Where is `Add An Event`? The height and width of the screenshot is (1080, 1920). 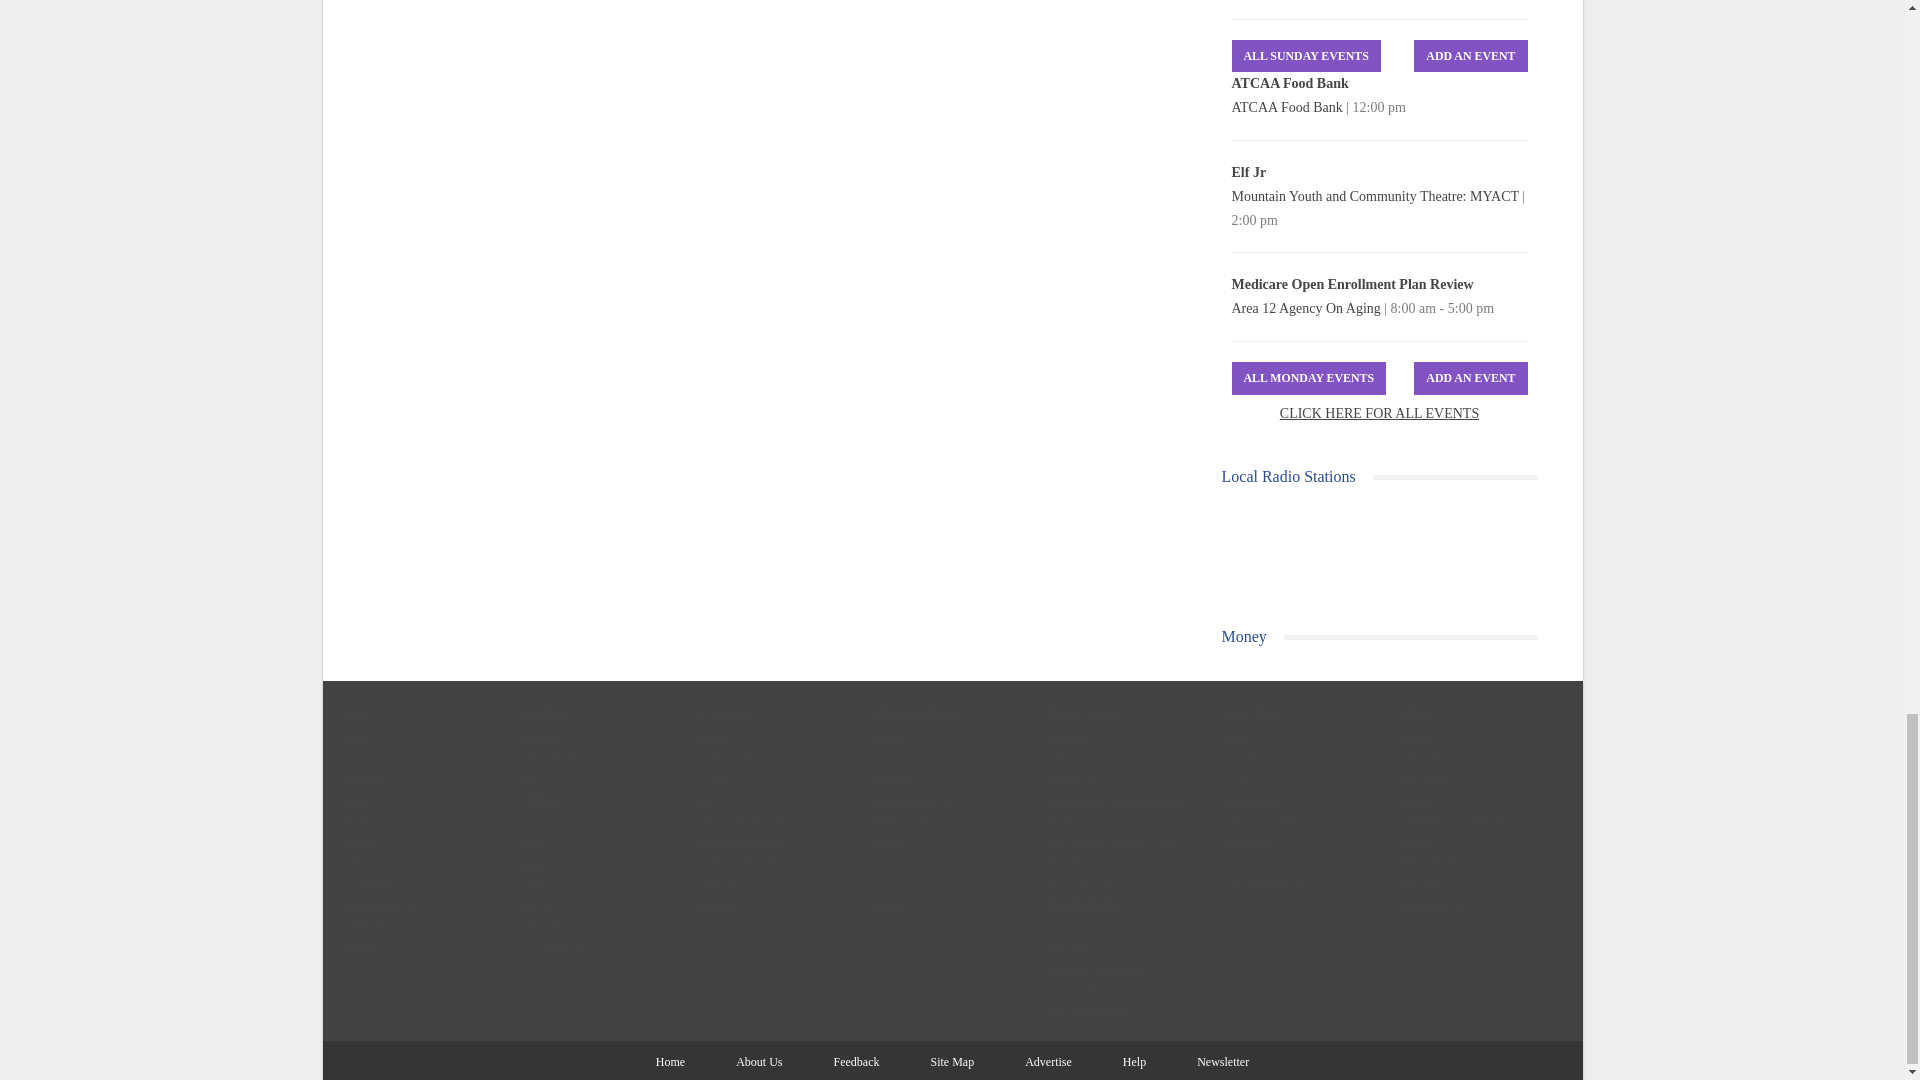
Add An Event is located at coordinates (1470, 56).